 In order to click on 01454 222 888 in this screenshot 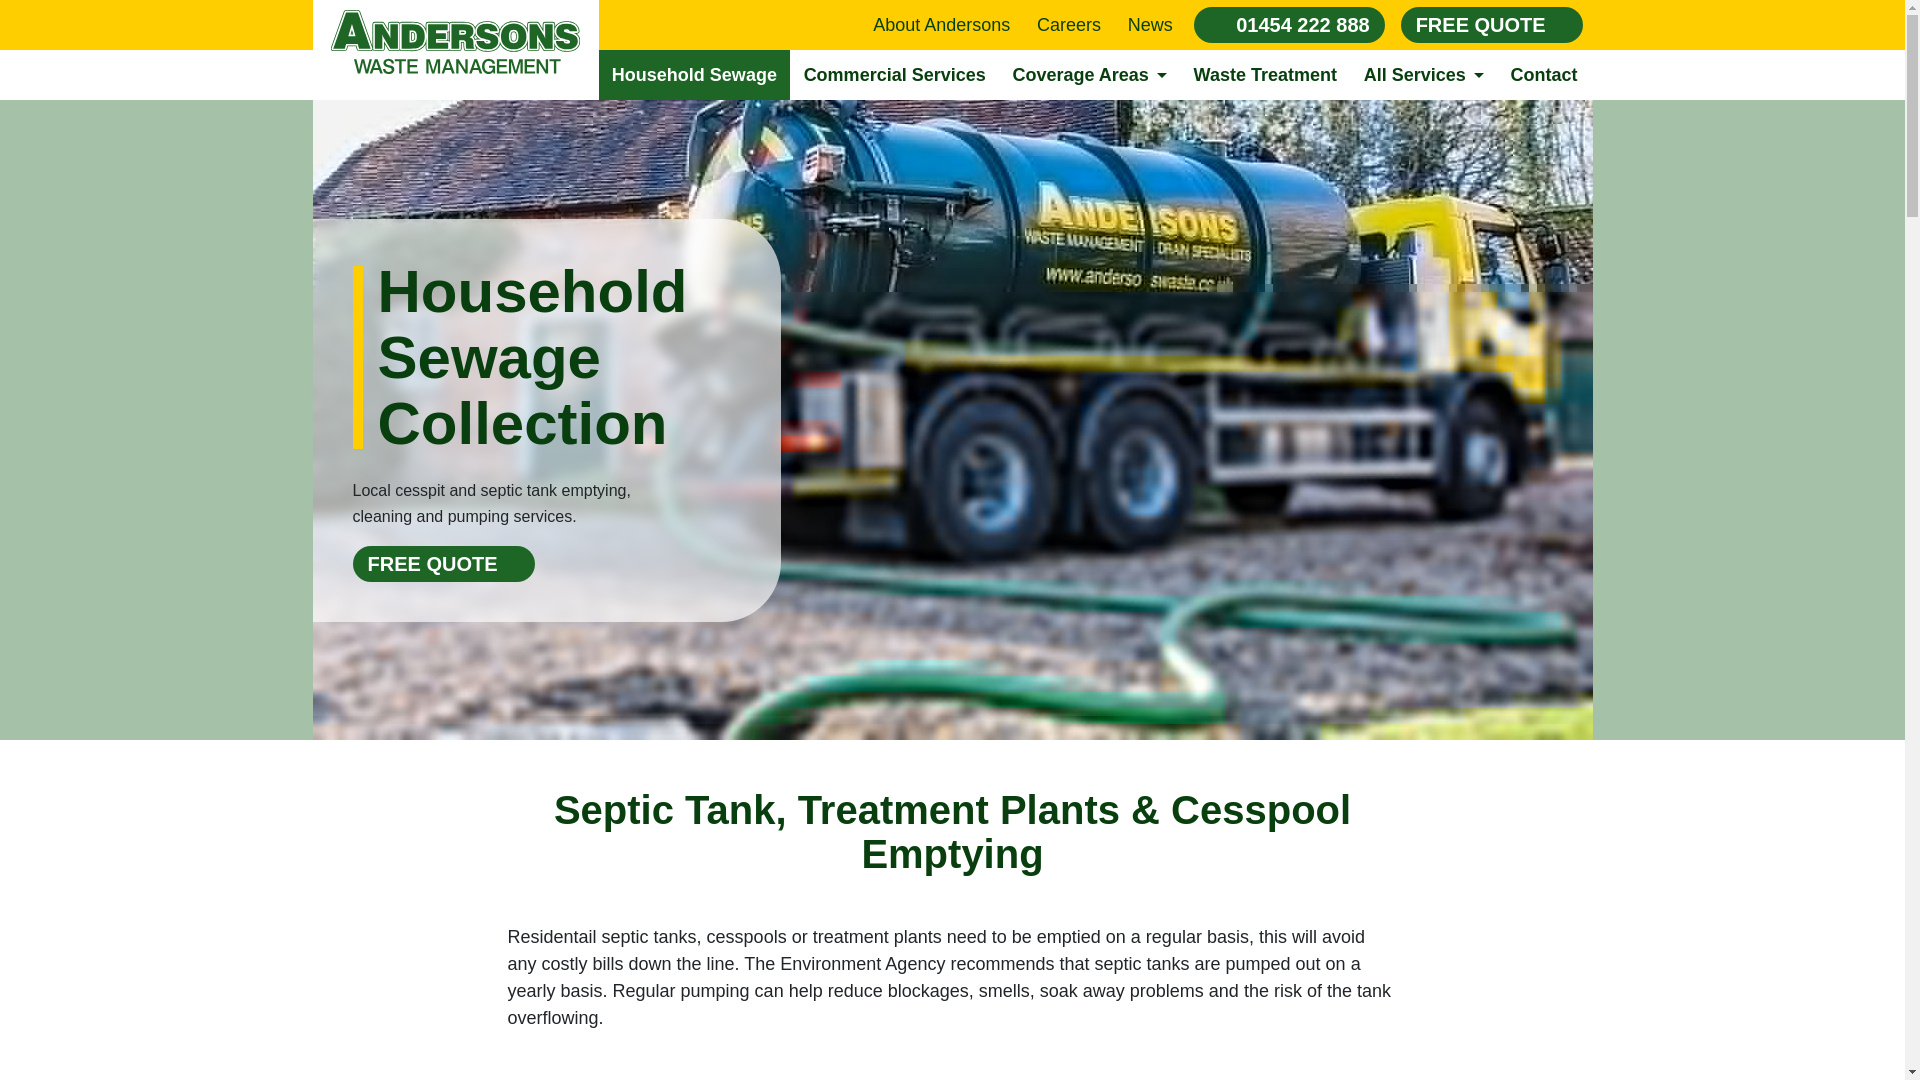, I will do `click(1289, 24)`.